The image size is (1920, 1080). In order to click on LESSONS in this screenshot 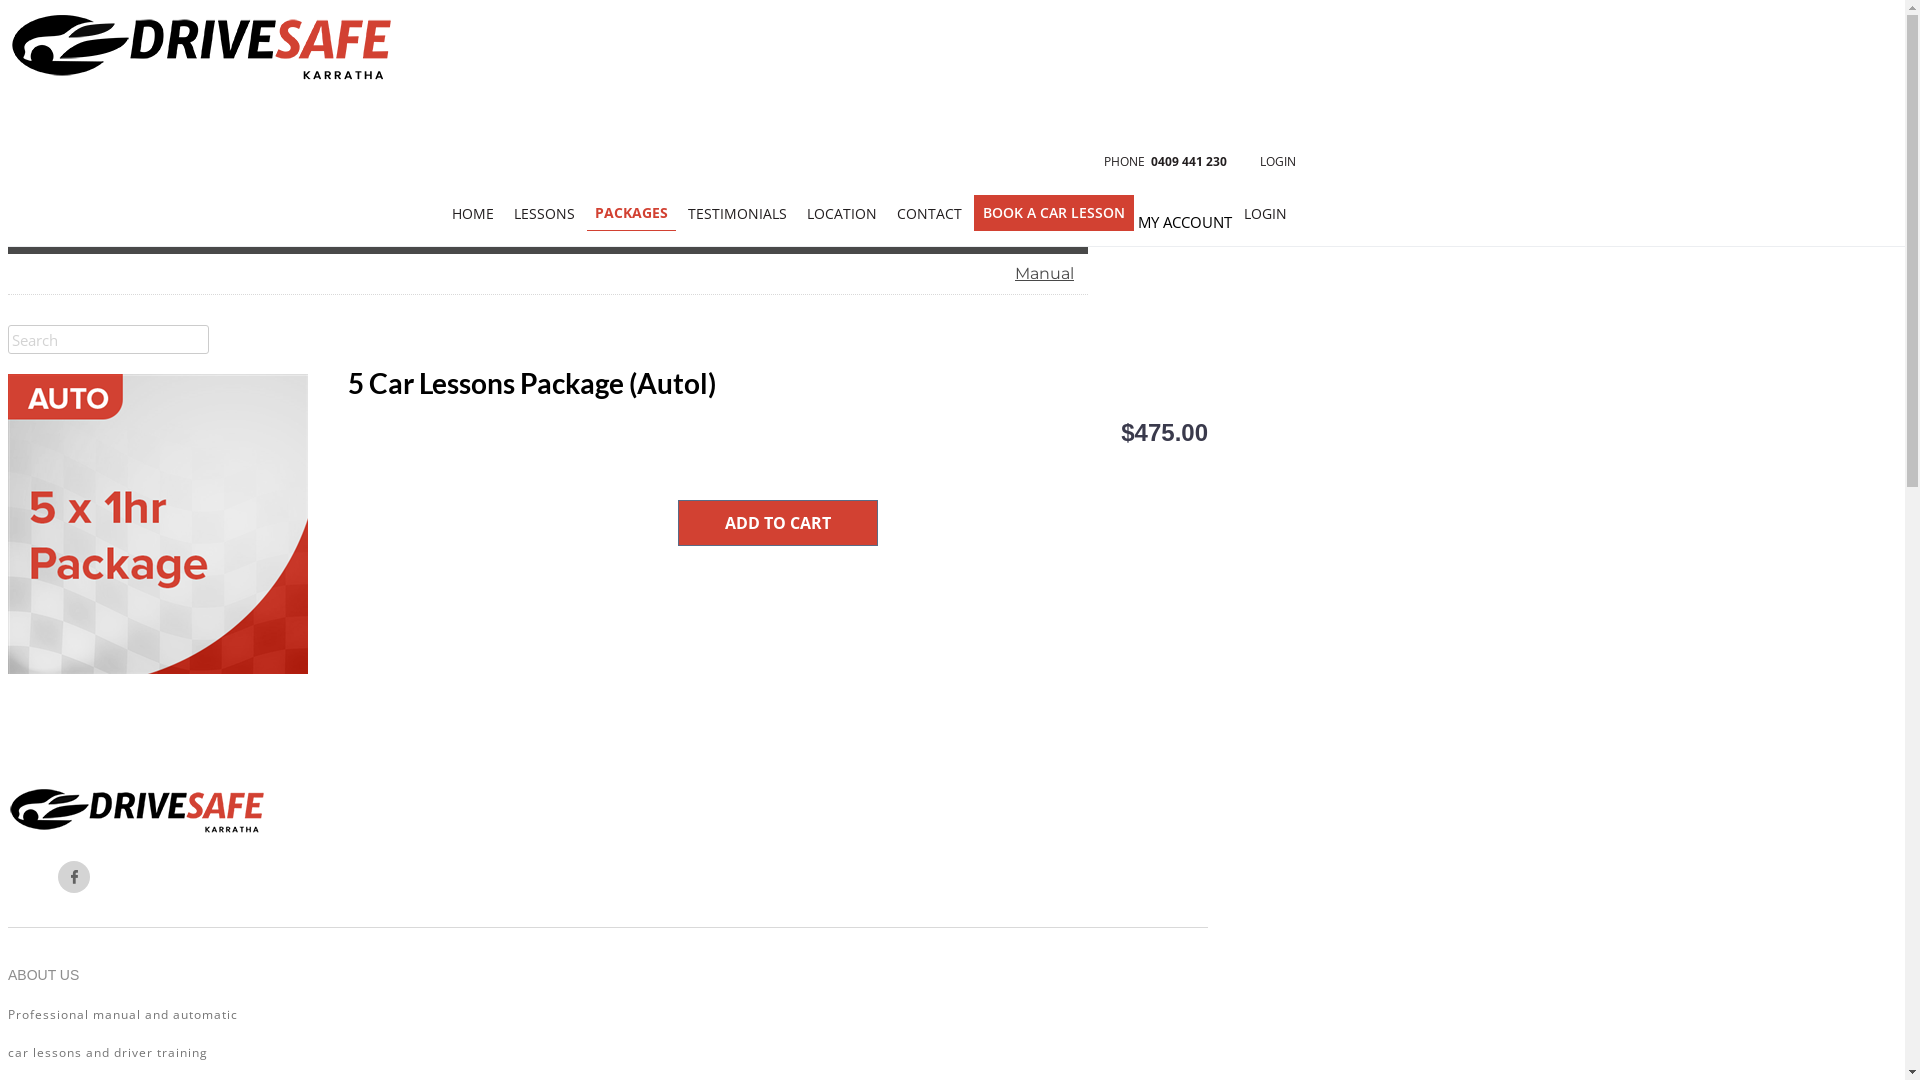, I will do `click(544, 214)`.